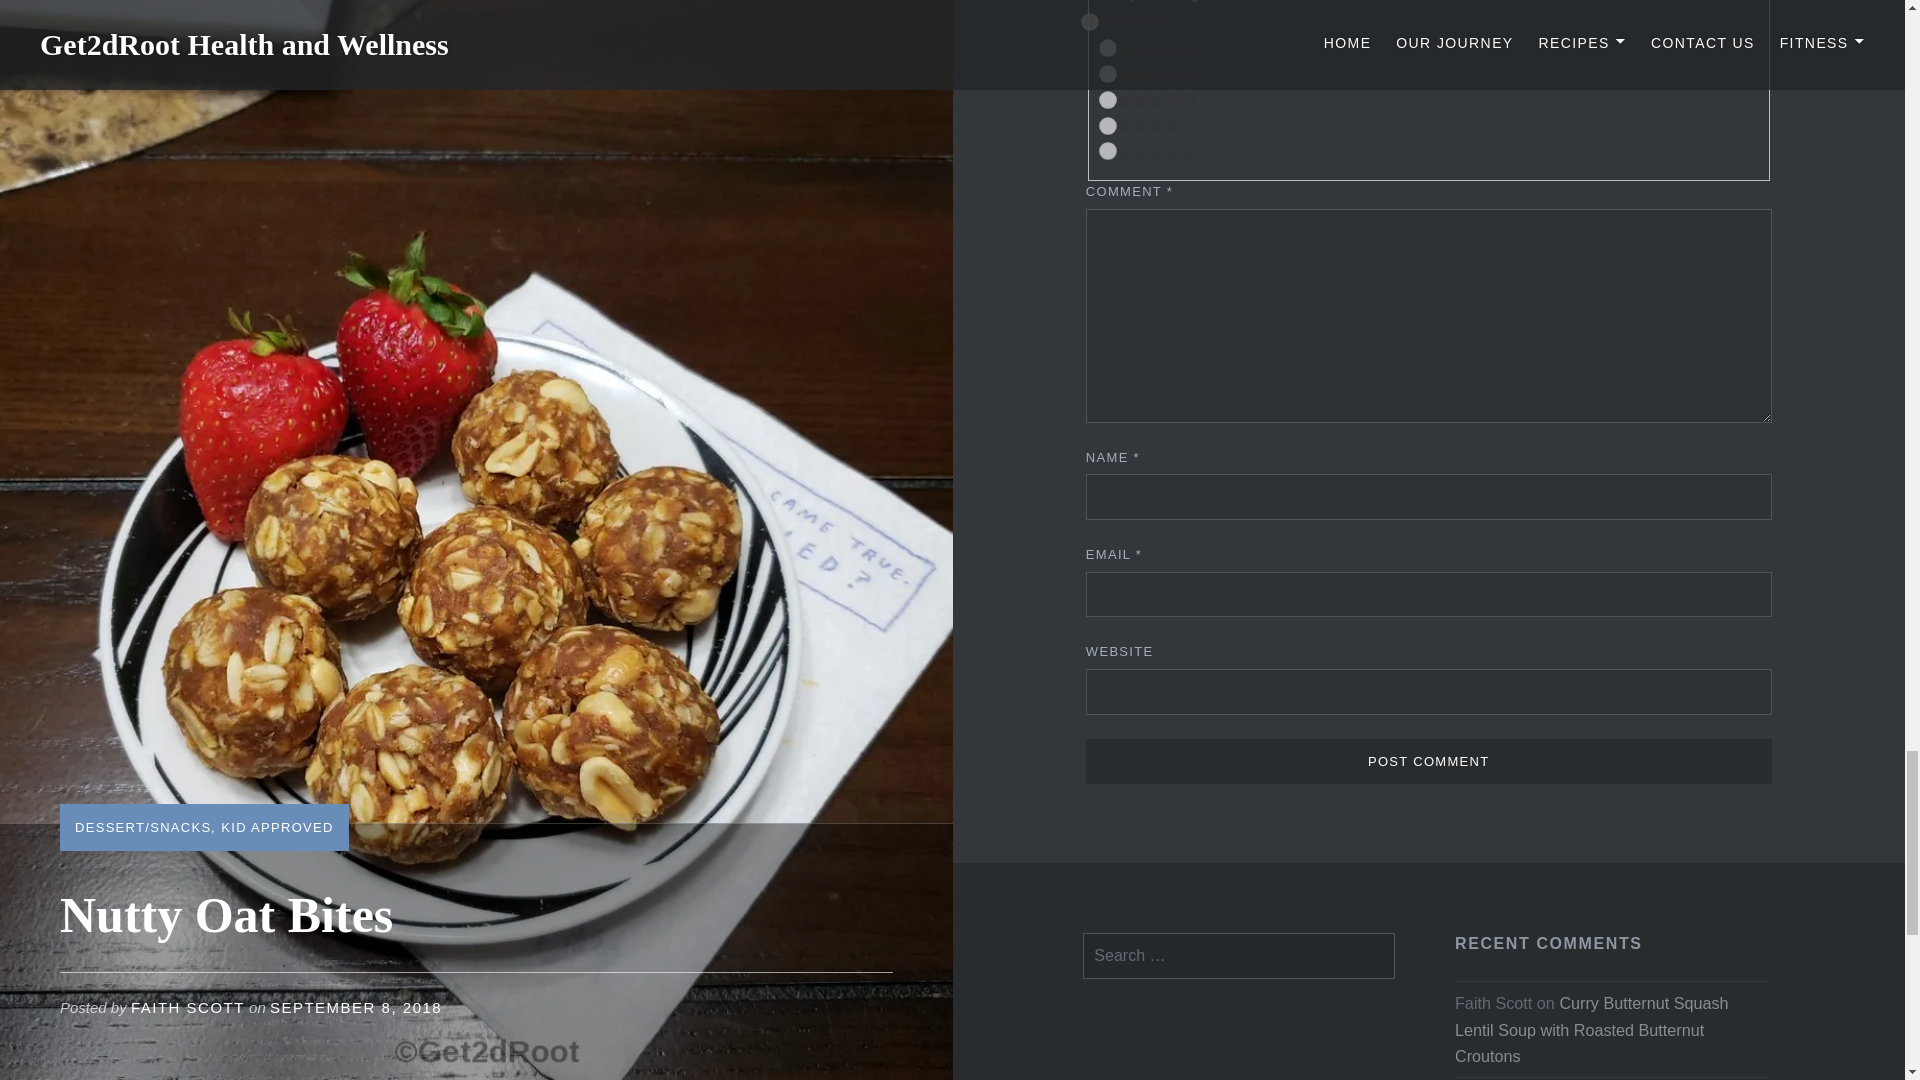 The image size is (1920, 1080). What do you see at coordinates (1108, 126) in the screenshot?
I see `4` at bounding box center [1108, 126].